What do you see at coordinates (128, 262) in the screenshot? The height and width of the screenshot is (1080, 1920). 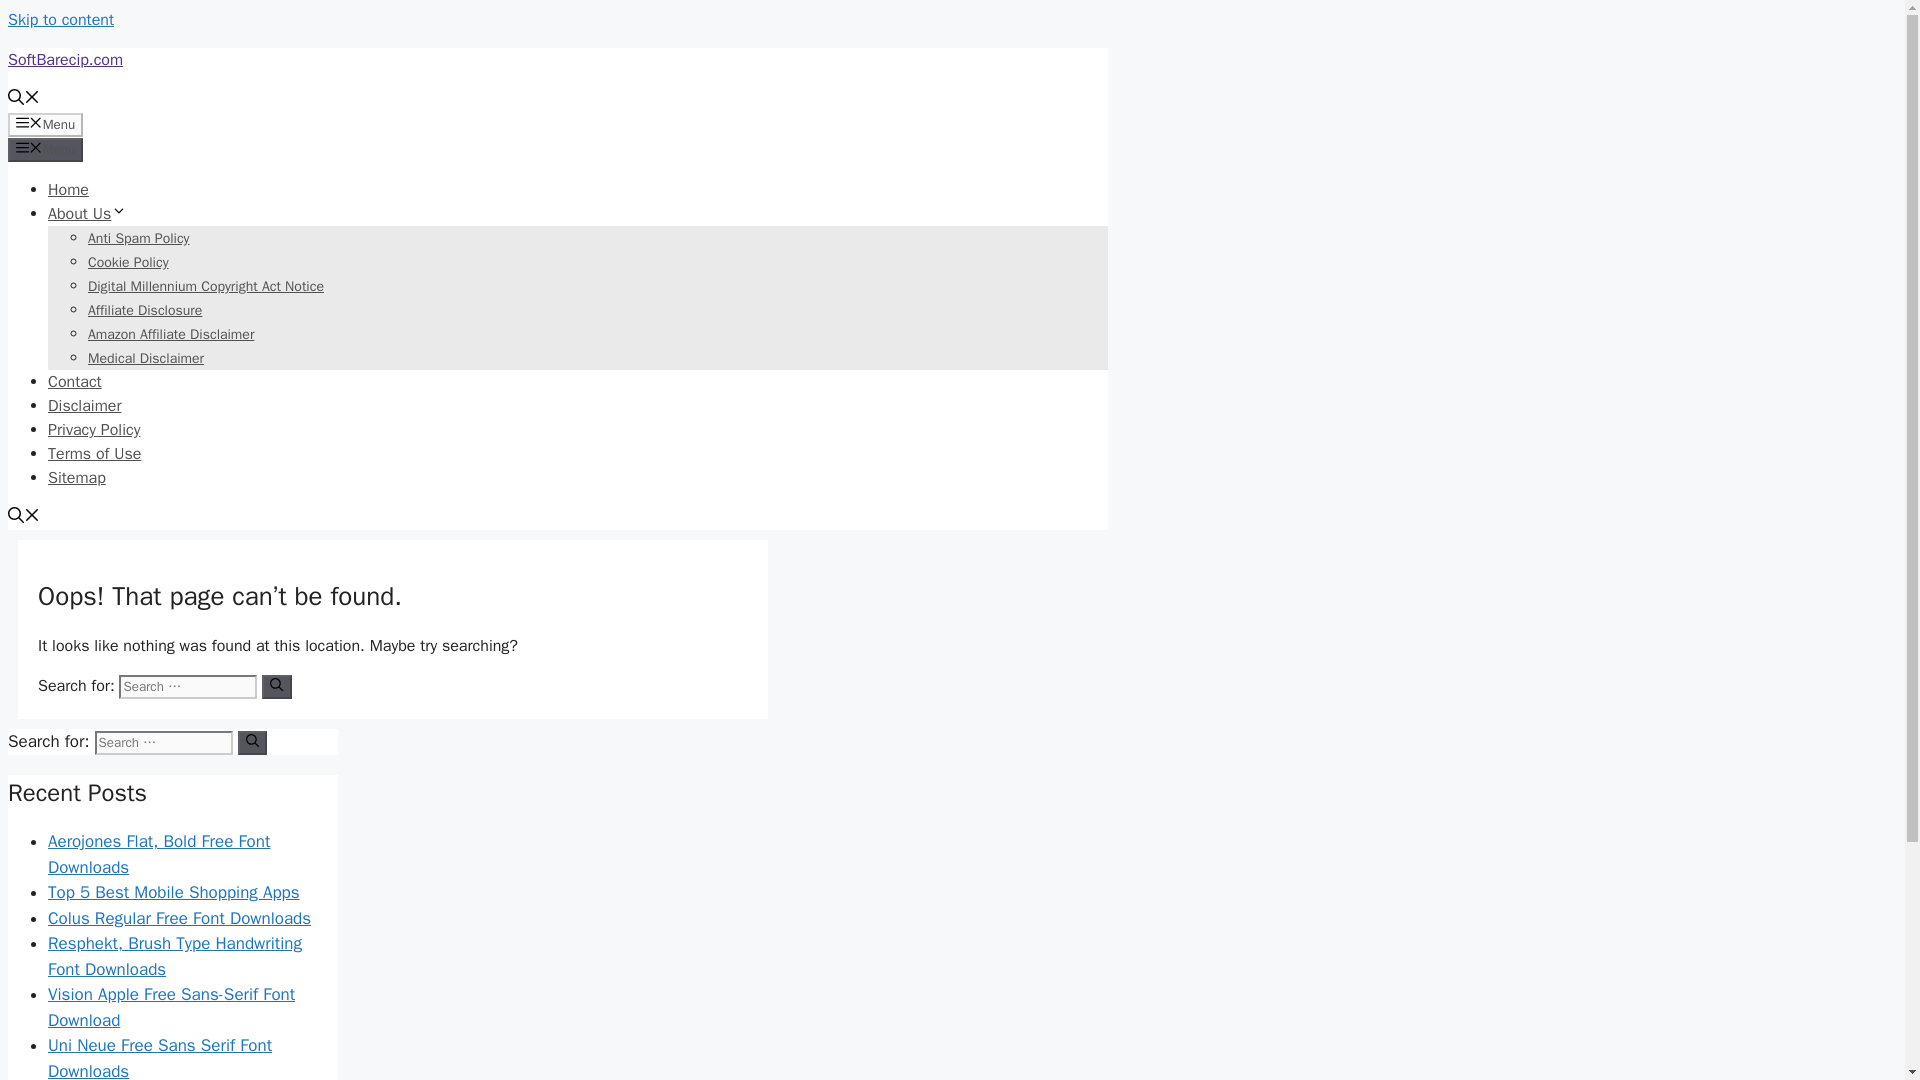 I see `Cookie Policy` at bounding box center [128, 262].